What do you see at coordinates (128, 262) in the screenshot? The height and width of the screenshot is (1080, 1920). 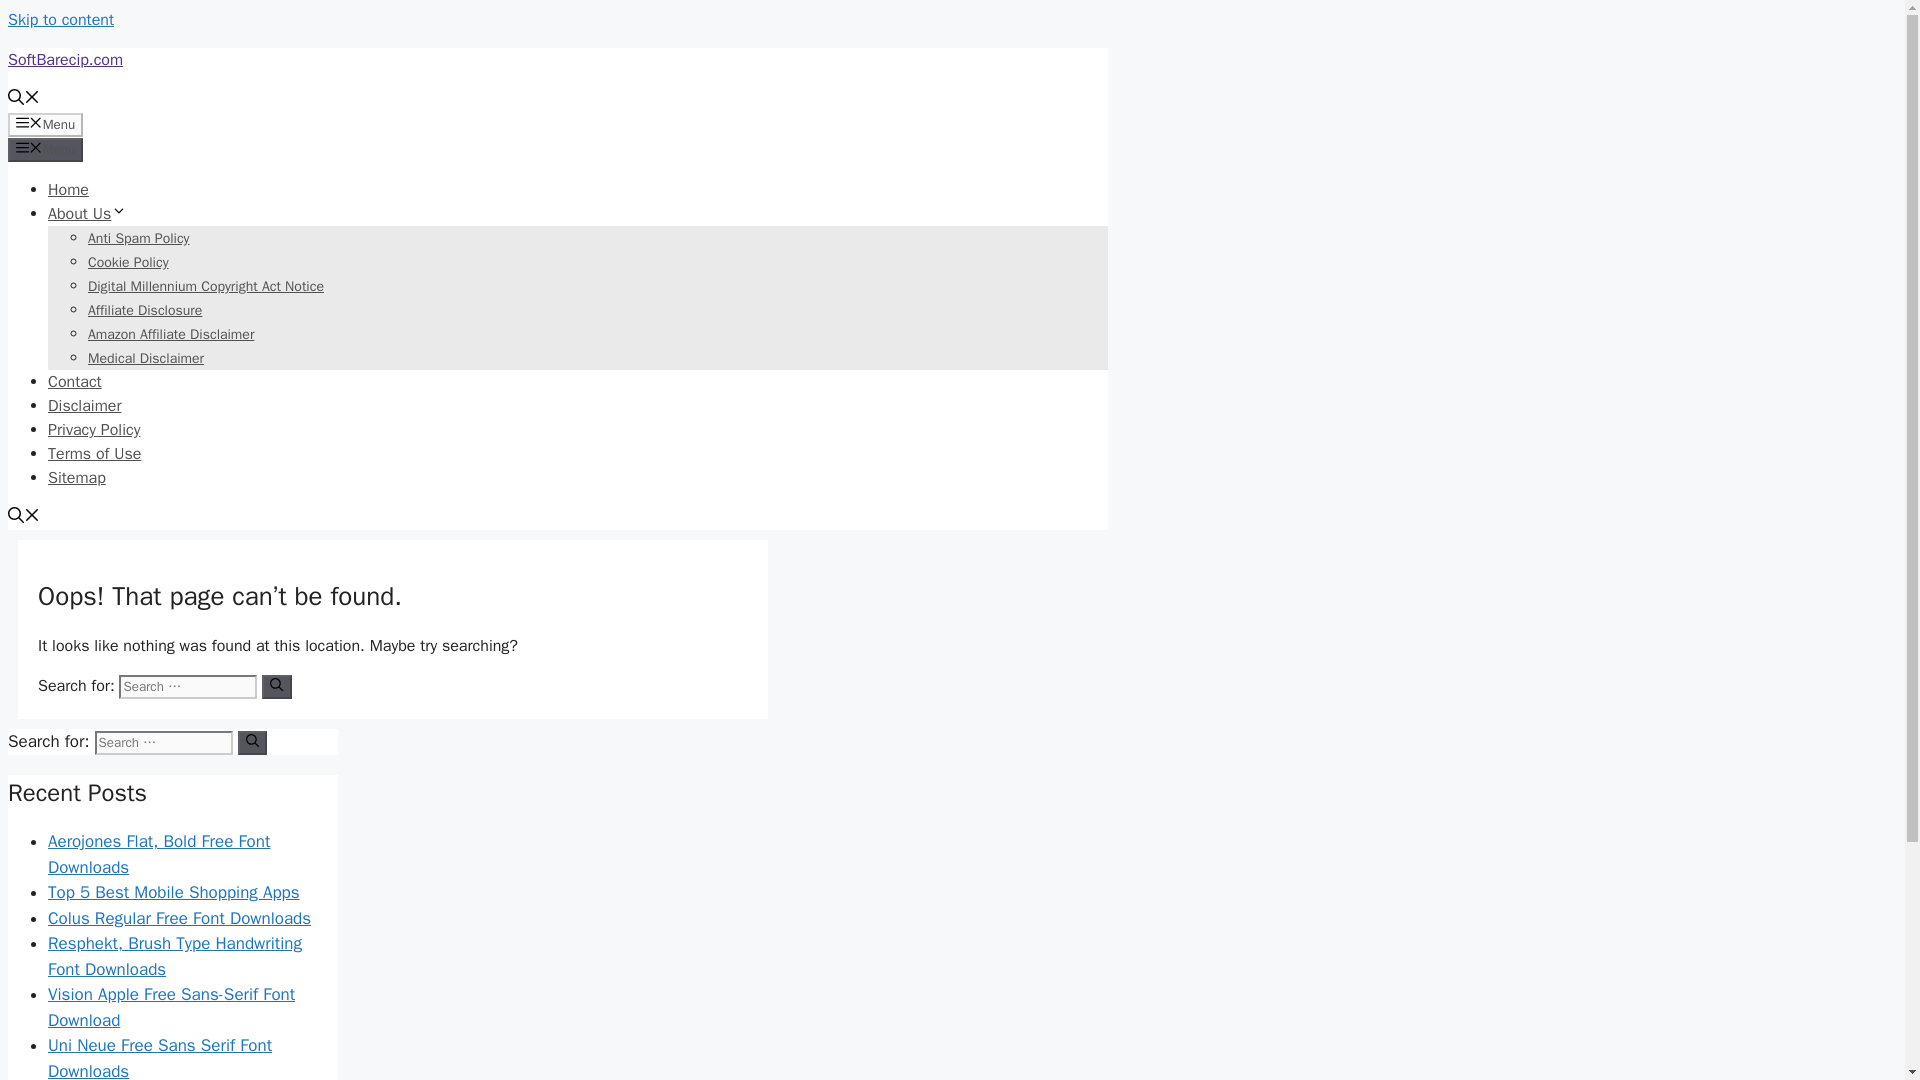 I see `Cookie Policy` at bounding box center [128, 262].